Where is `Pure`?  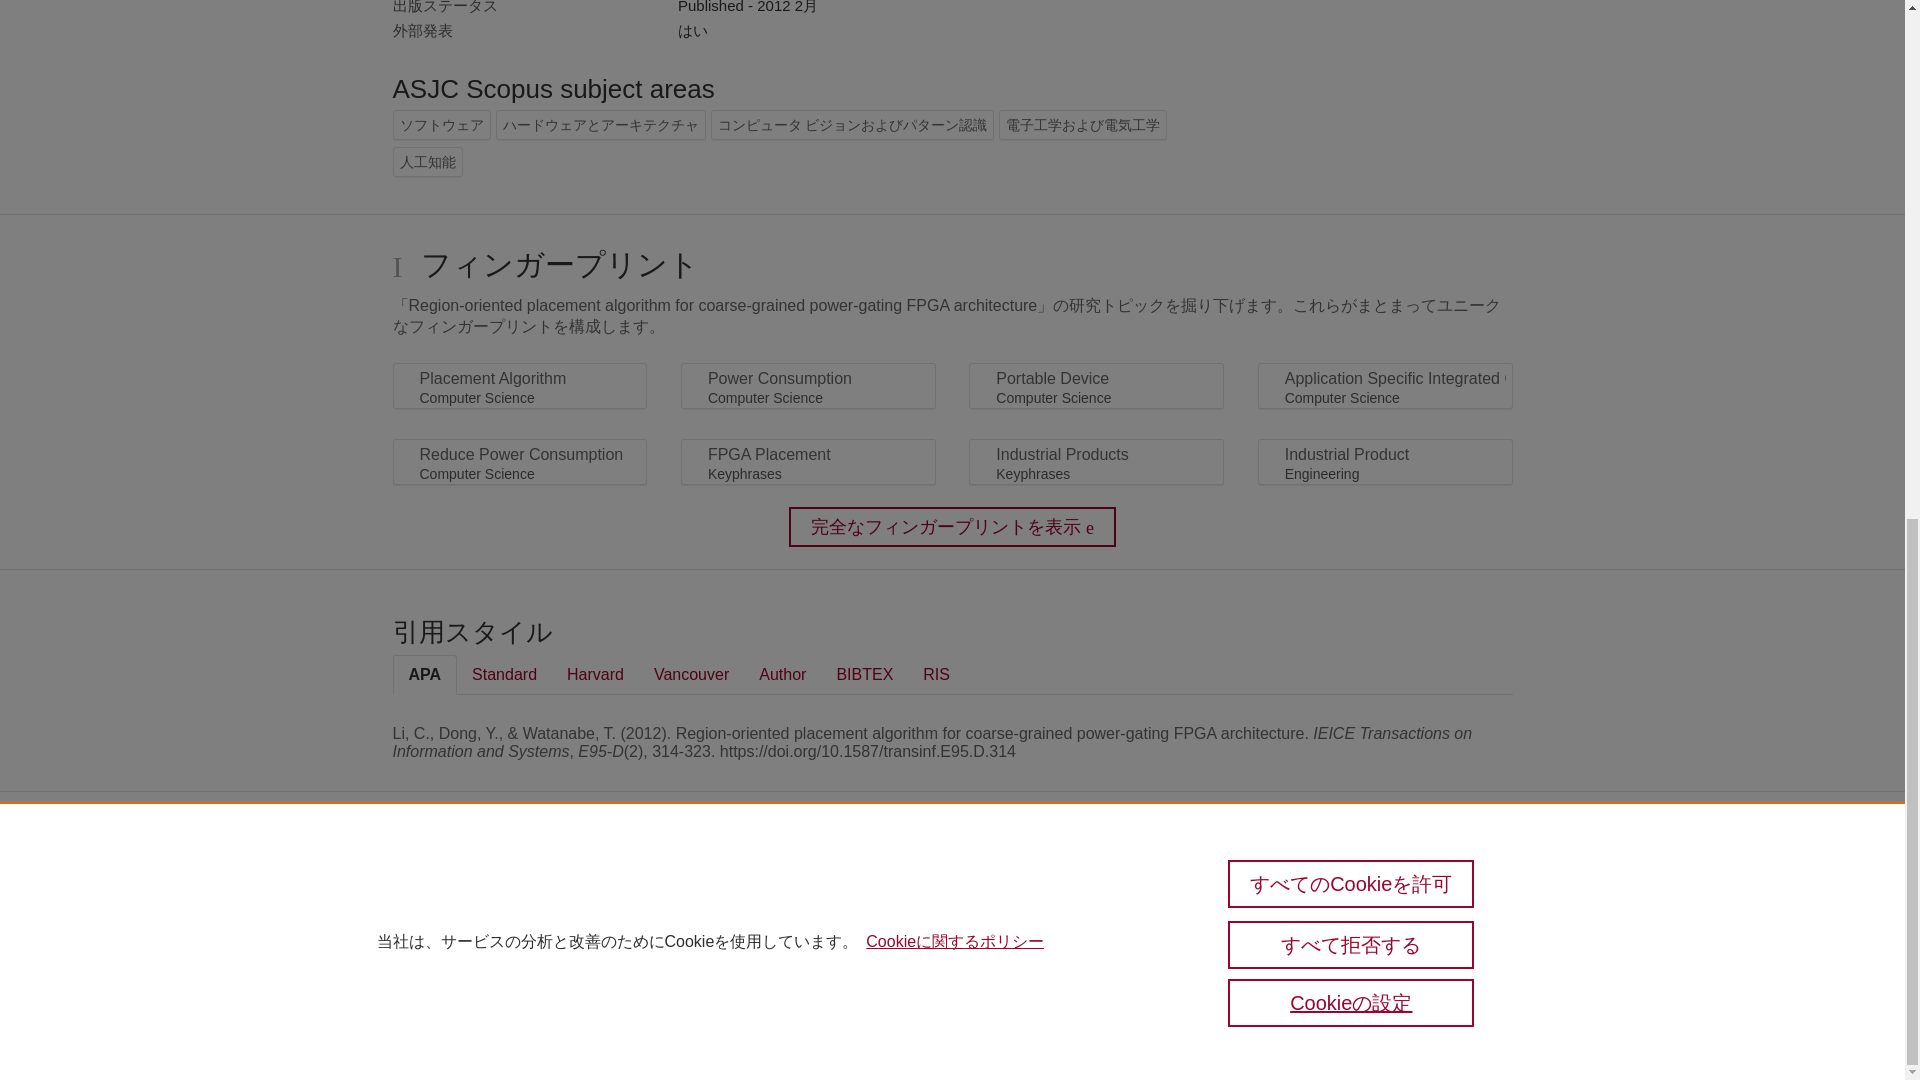
Pure is located at coordinates (436, 892).